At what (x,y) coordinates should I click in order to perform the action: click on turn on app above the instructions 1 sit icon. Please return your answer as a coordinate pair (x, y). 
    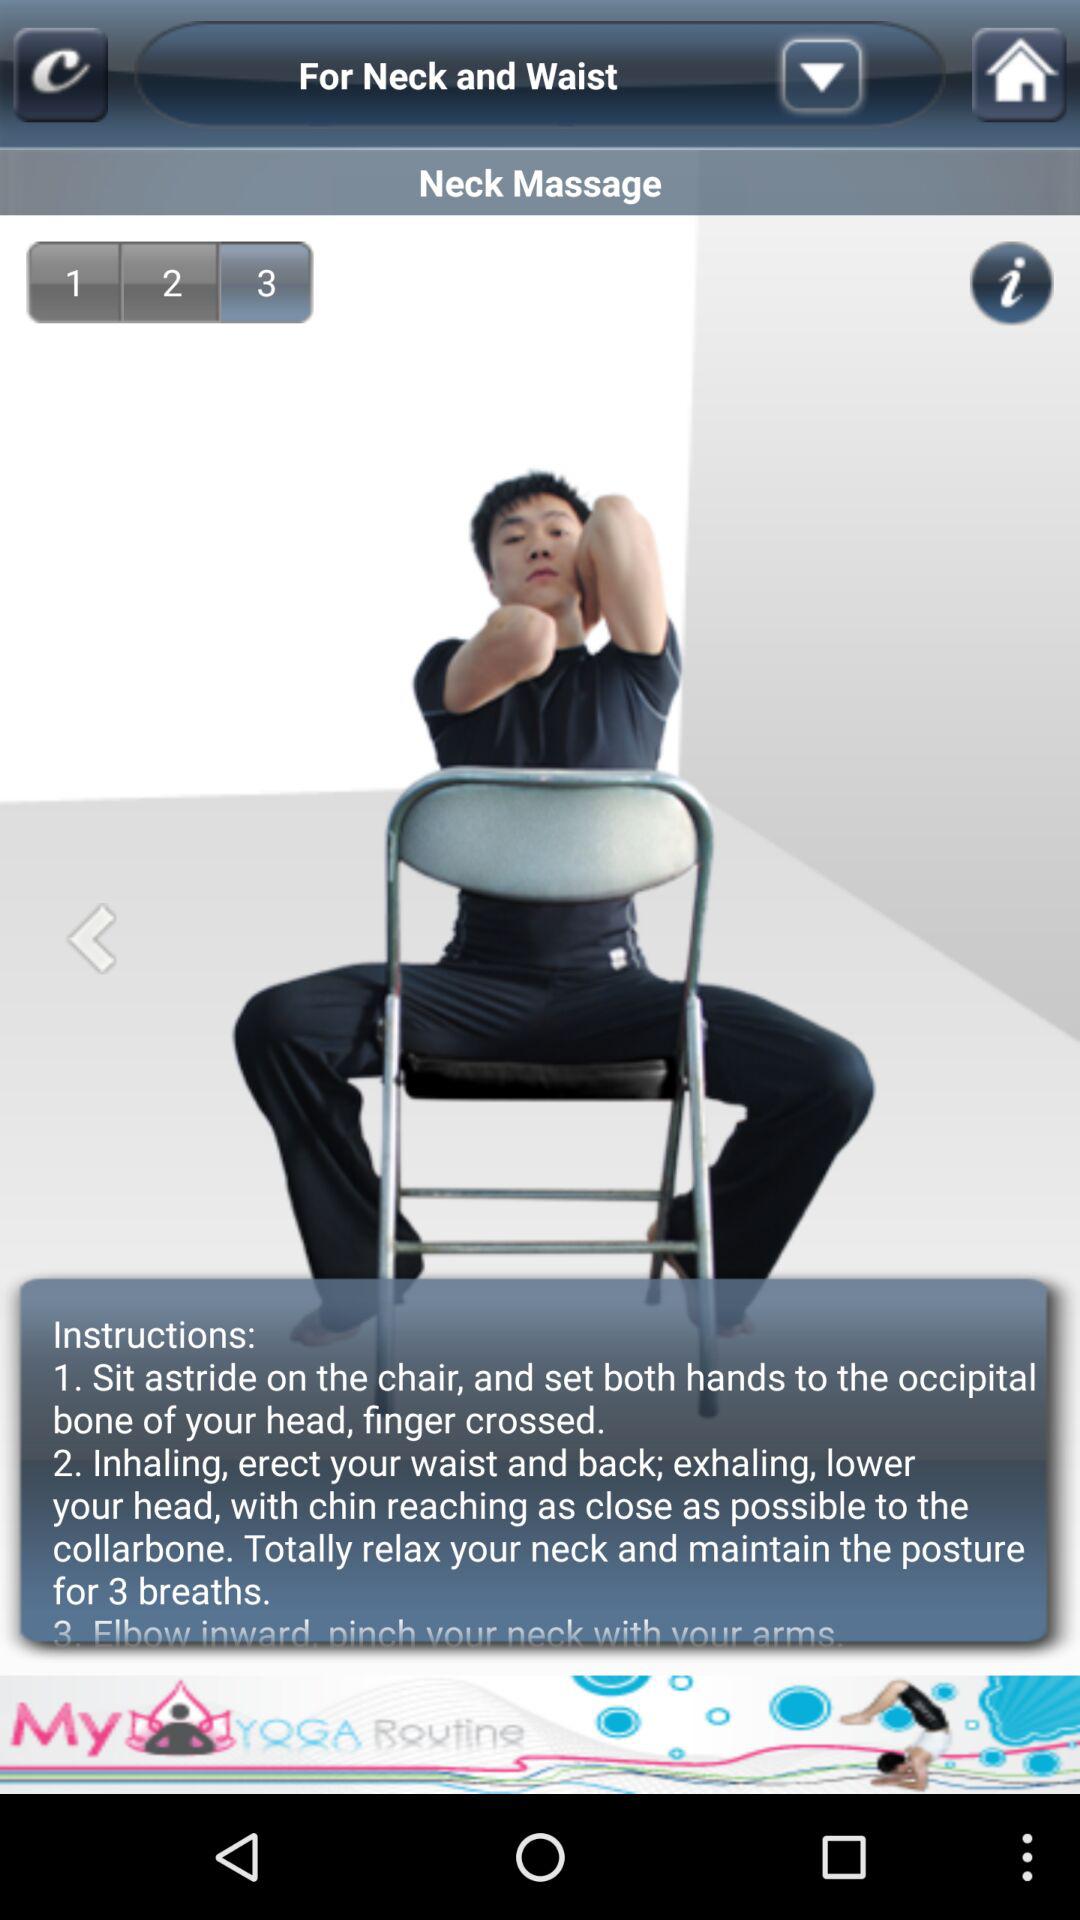
    Looking at the image, I should click on (90, 938).